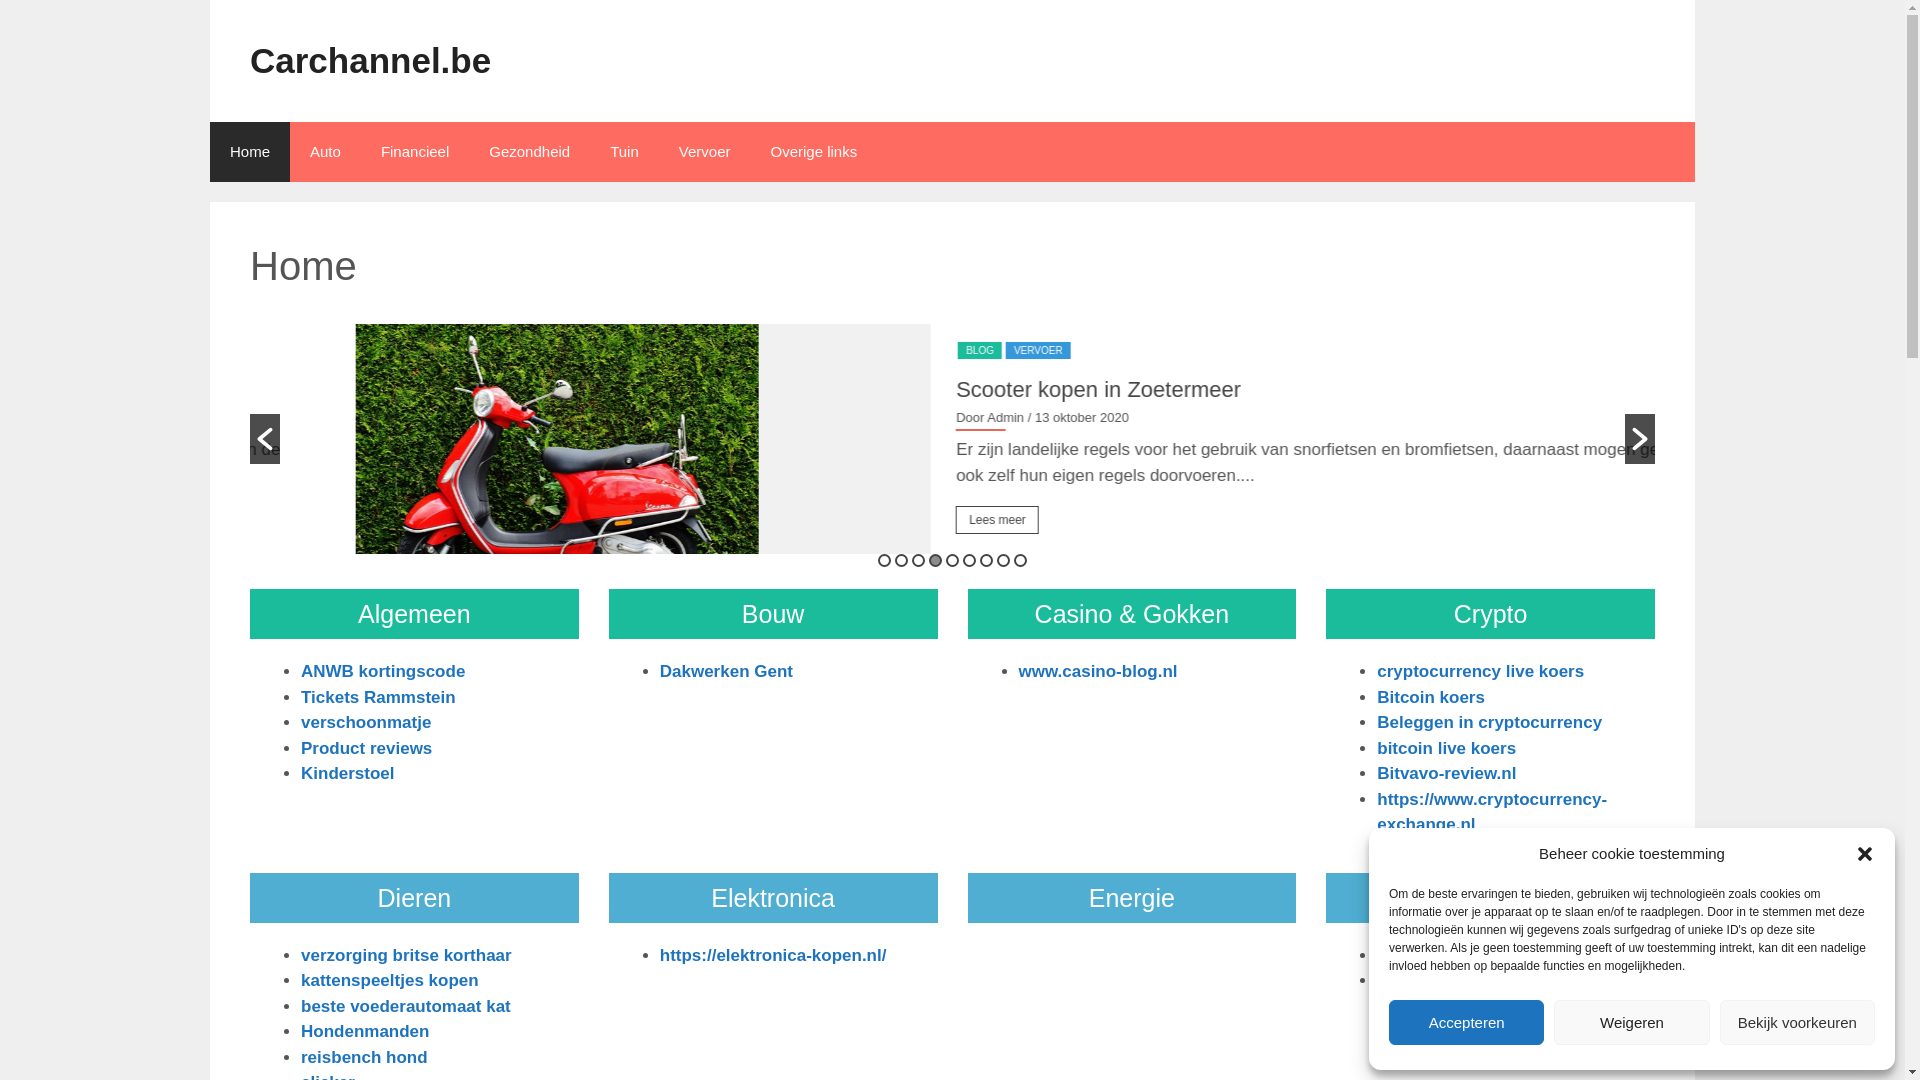  What do you see at coordinates (1432, 956) in the screenshot?
I see `eipocheren.nl` at bounding box center [1432, 956].